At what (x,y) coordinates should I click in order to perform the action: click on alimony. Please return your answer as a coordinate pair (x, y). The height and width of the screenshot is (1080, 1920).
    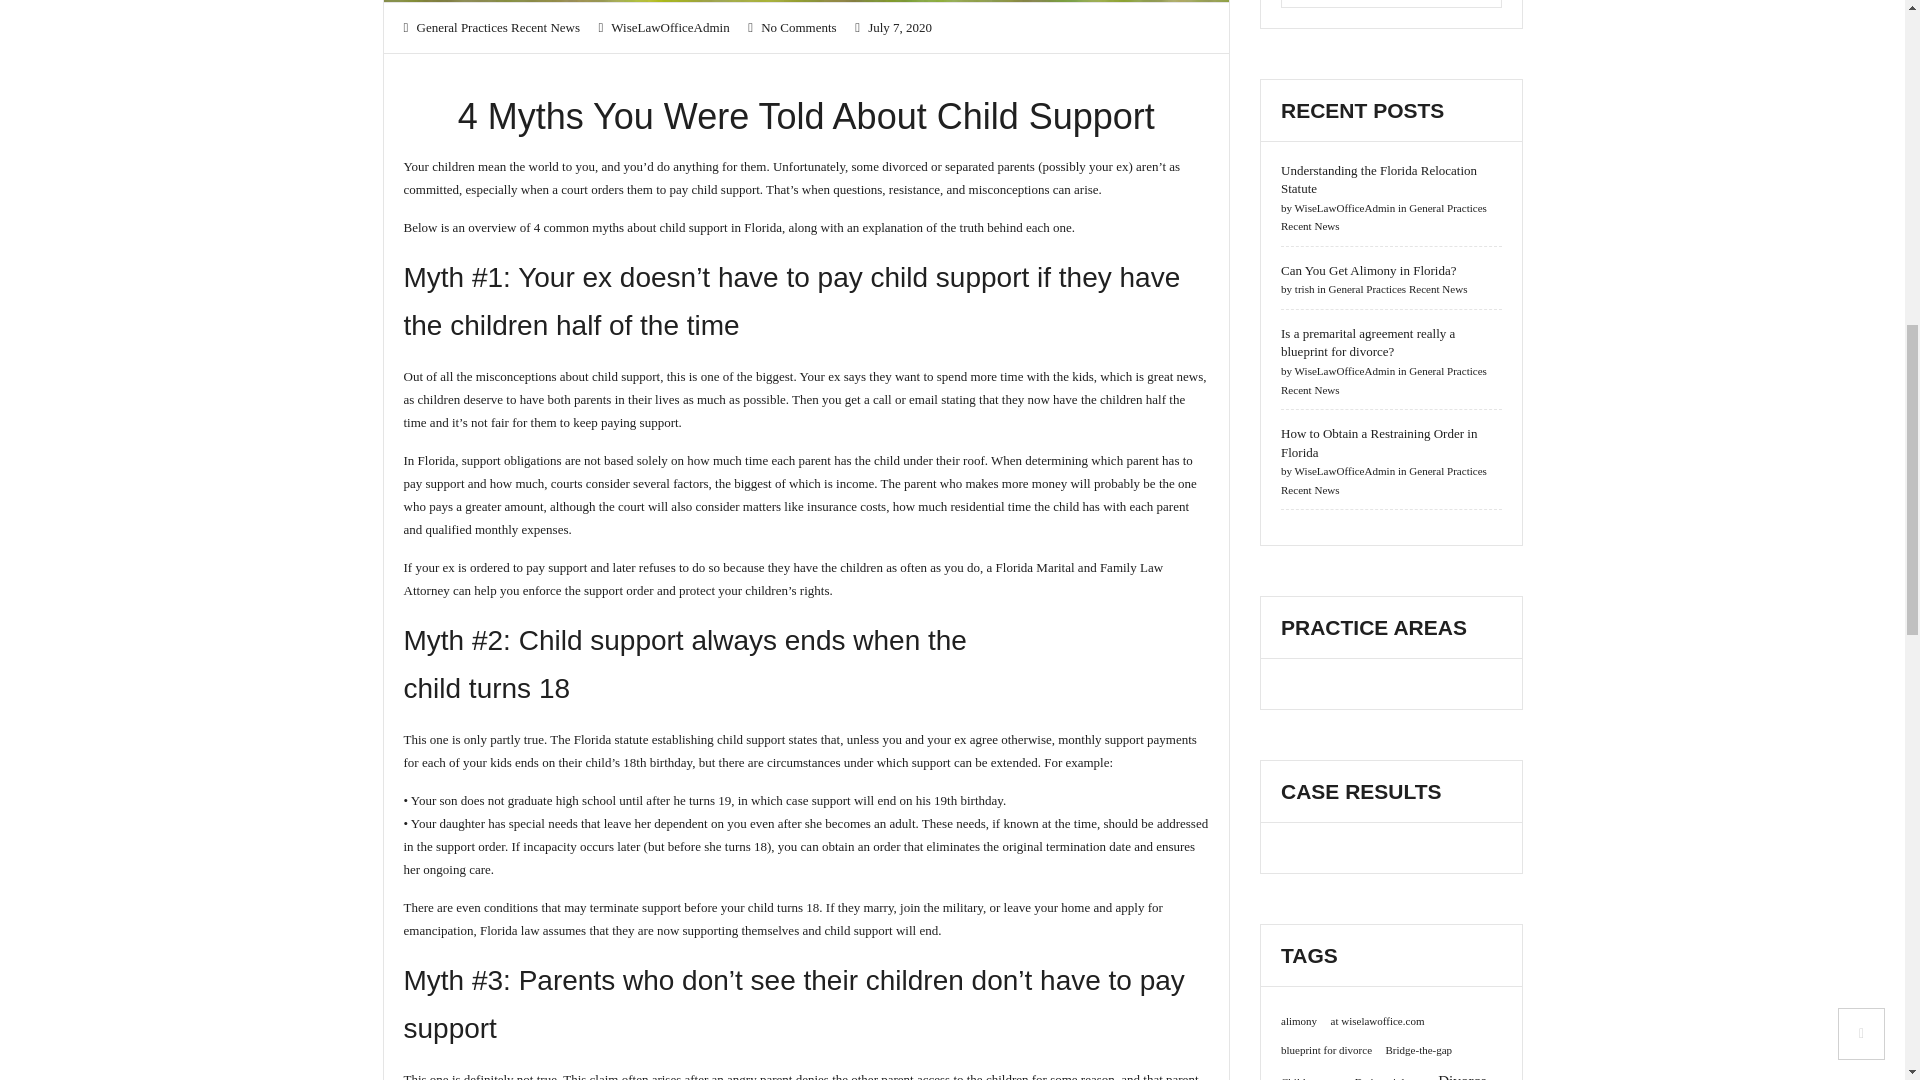
    Looking at the image, I should click on (1298, 1021).